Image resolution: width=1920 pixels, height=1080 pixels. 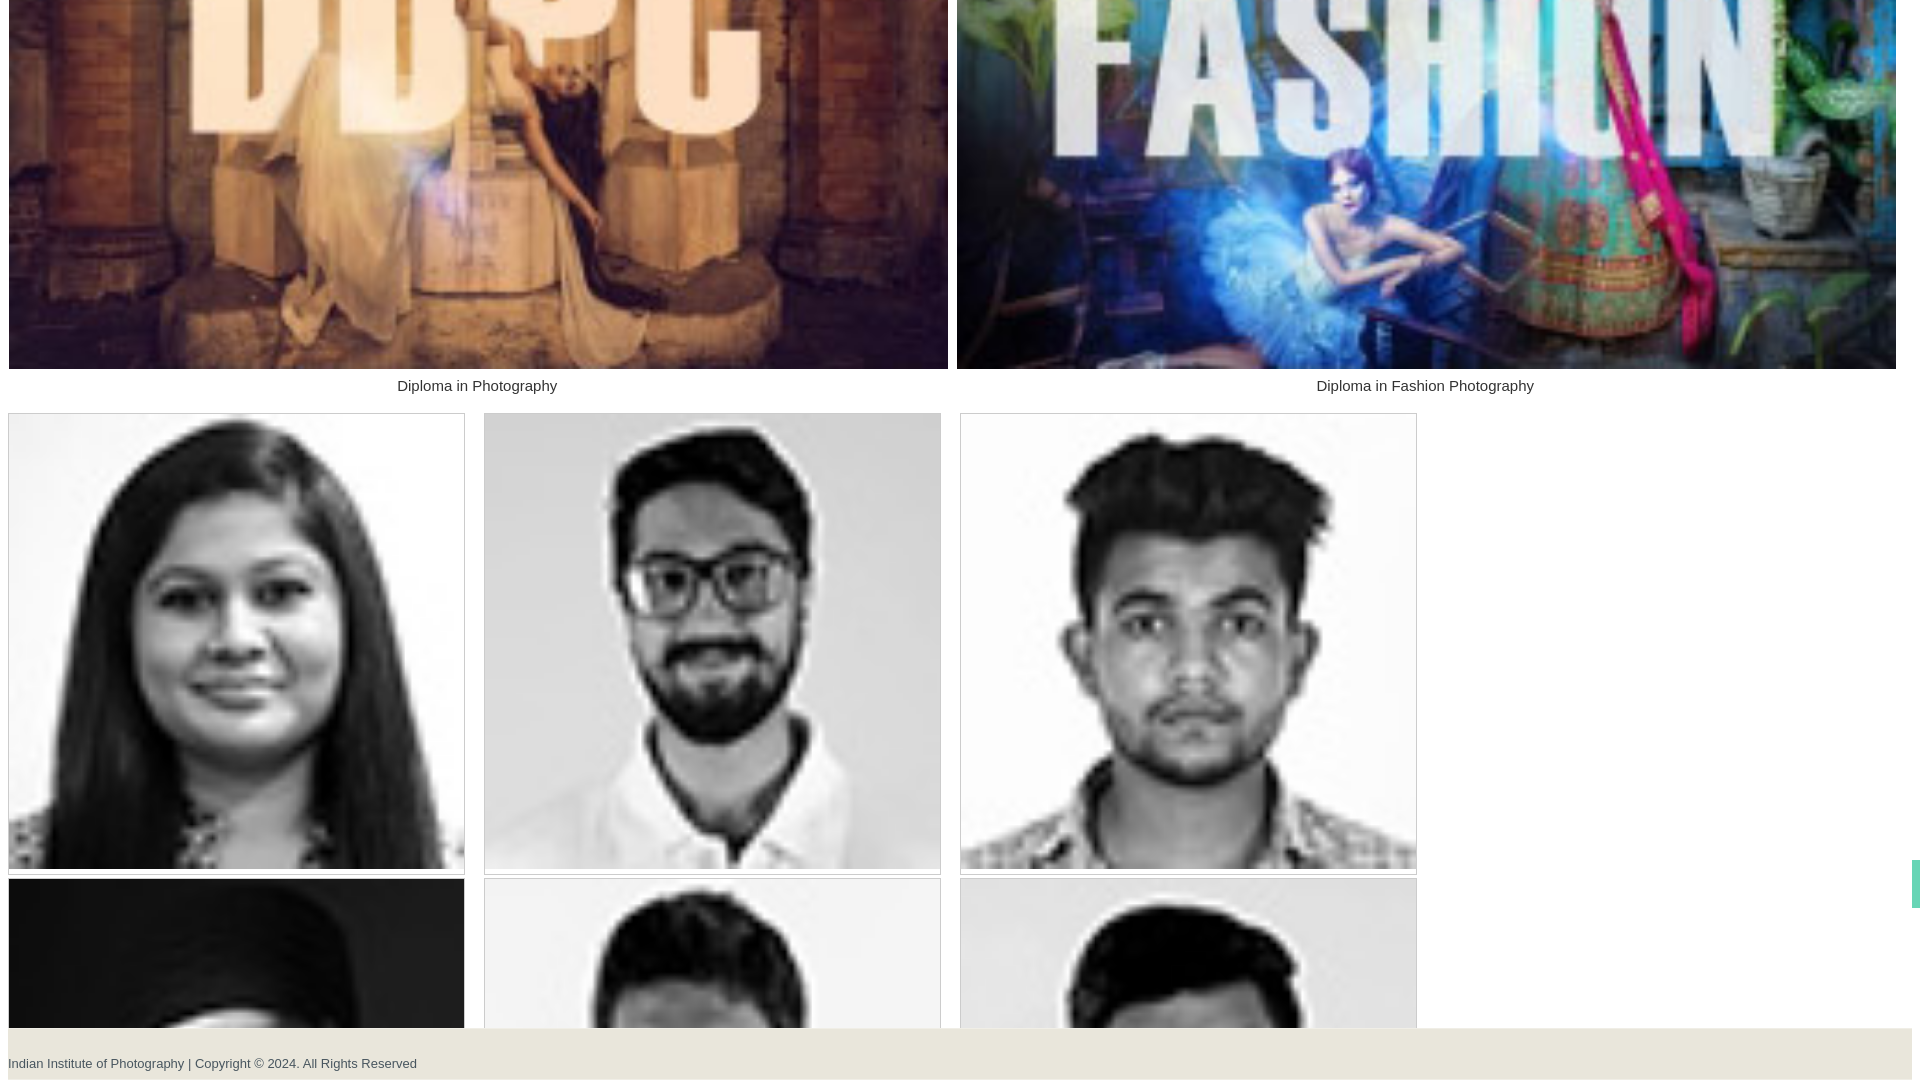 What do you see at coordinates (712, 980) in the screenshot?
I see `IIPian Raaj Kiran` at bounding box center [712, 980].